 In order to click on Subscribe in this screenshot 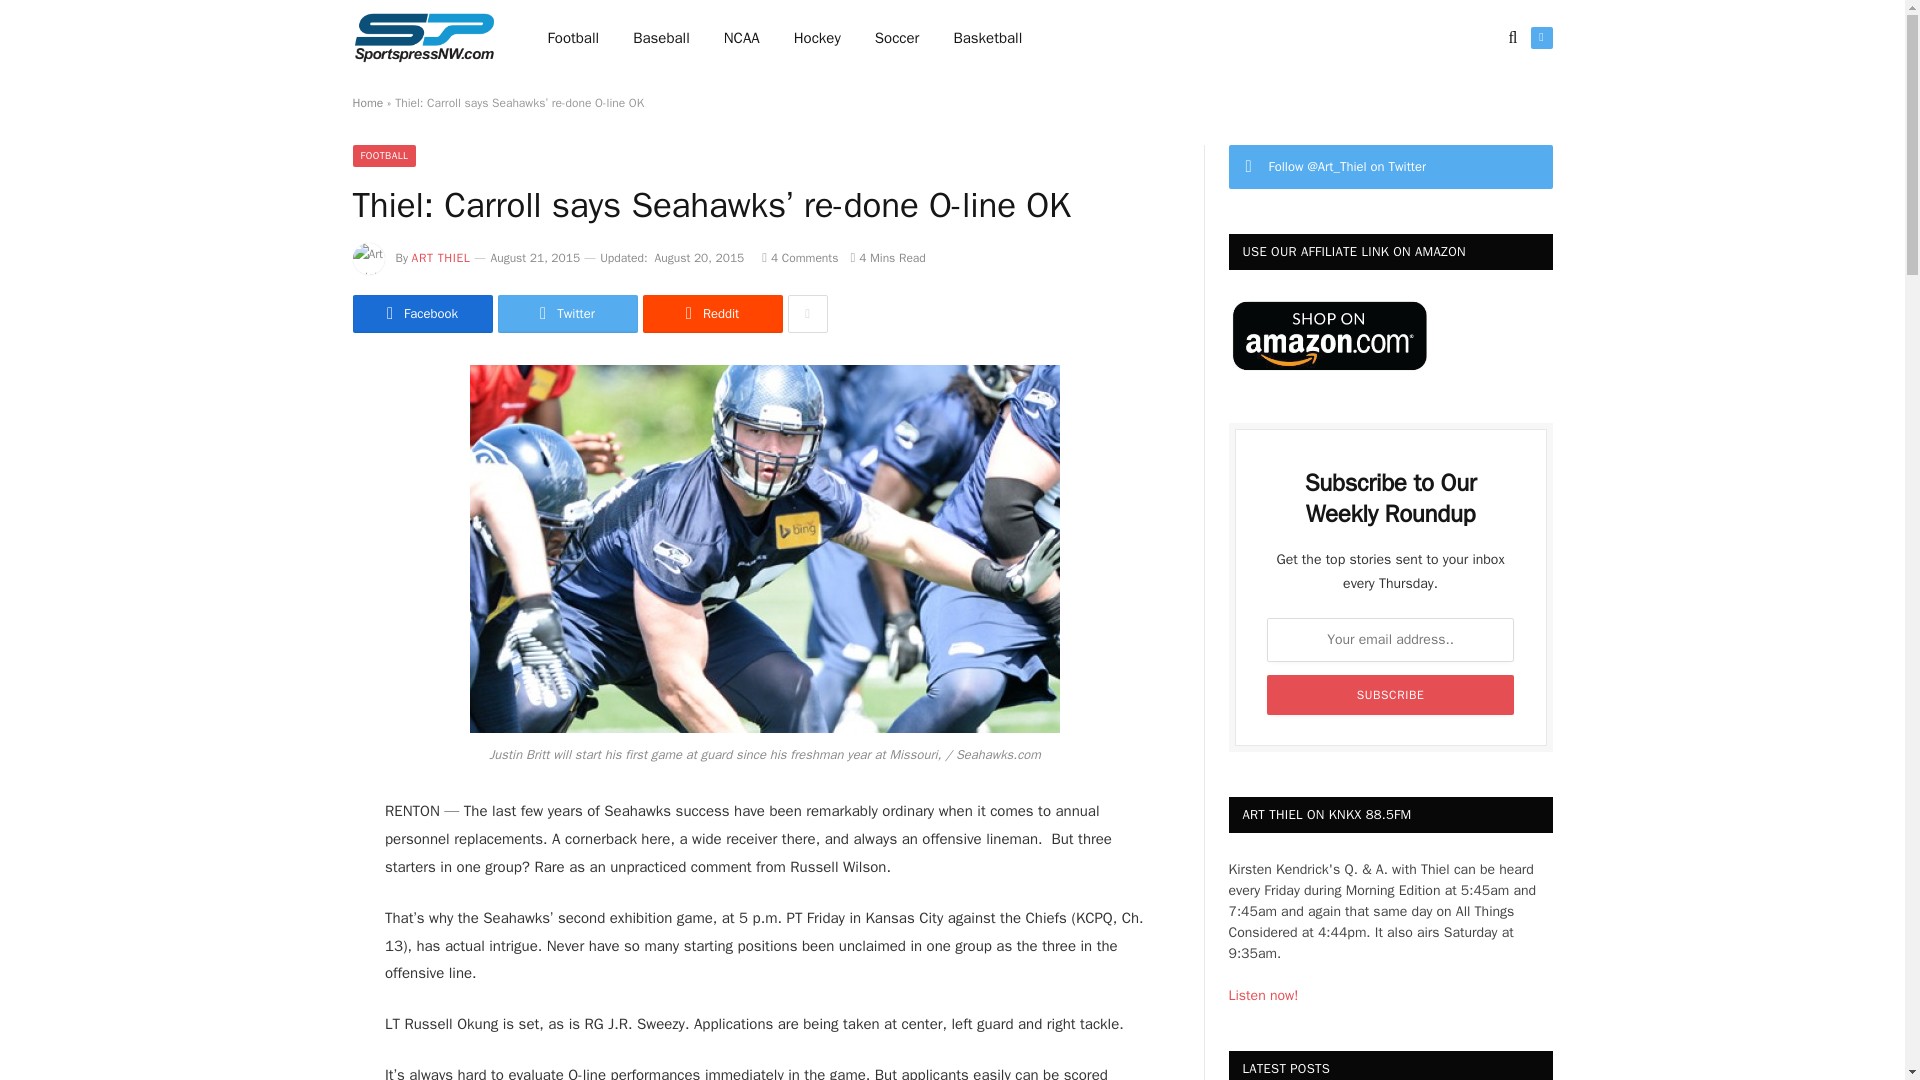, I will do `click(1390, 694)`.